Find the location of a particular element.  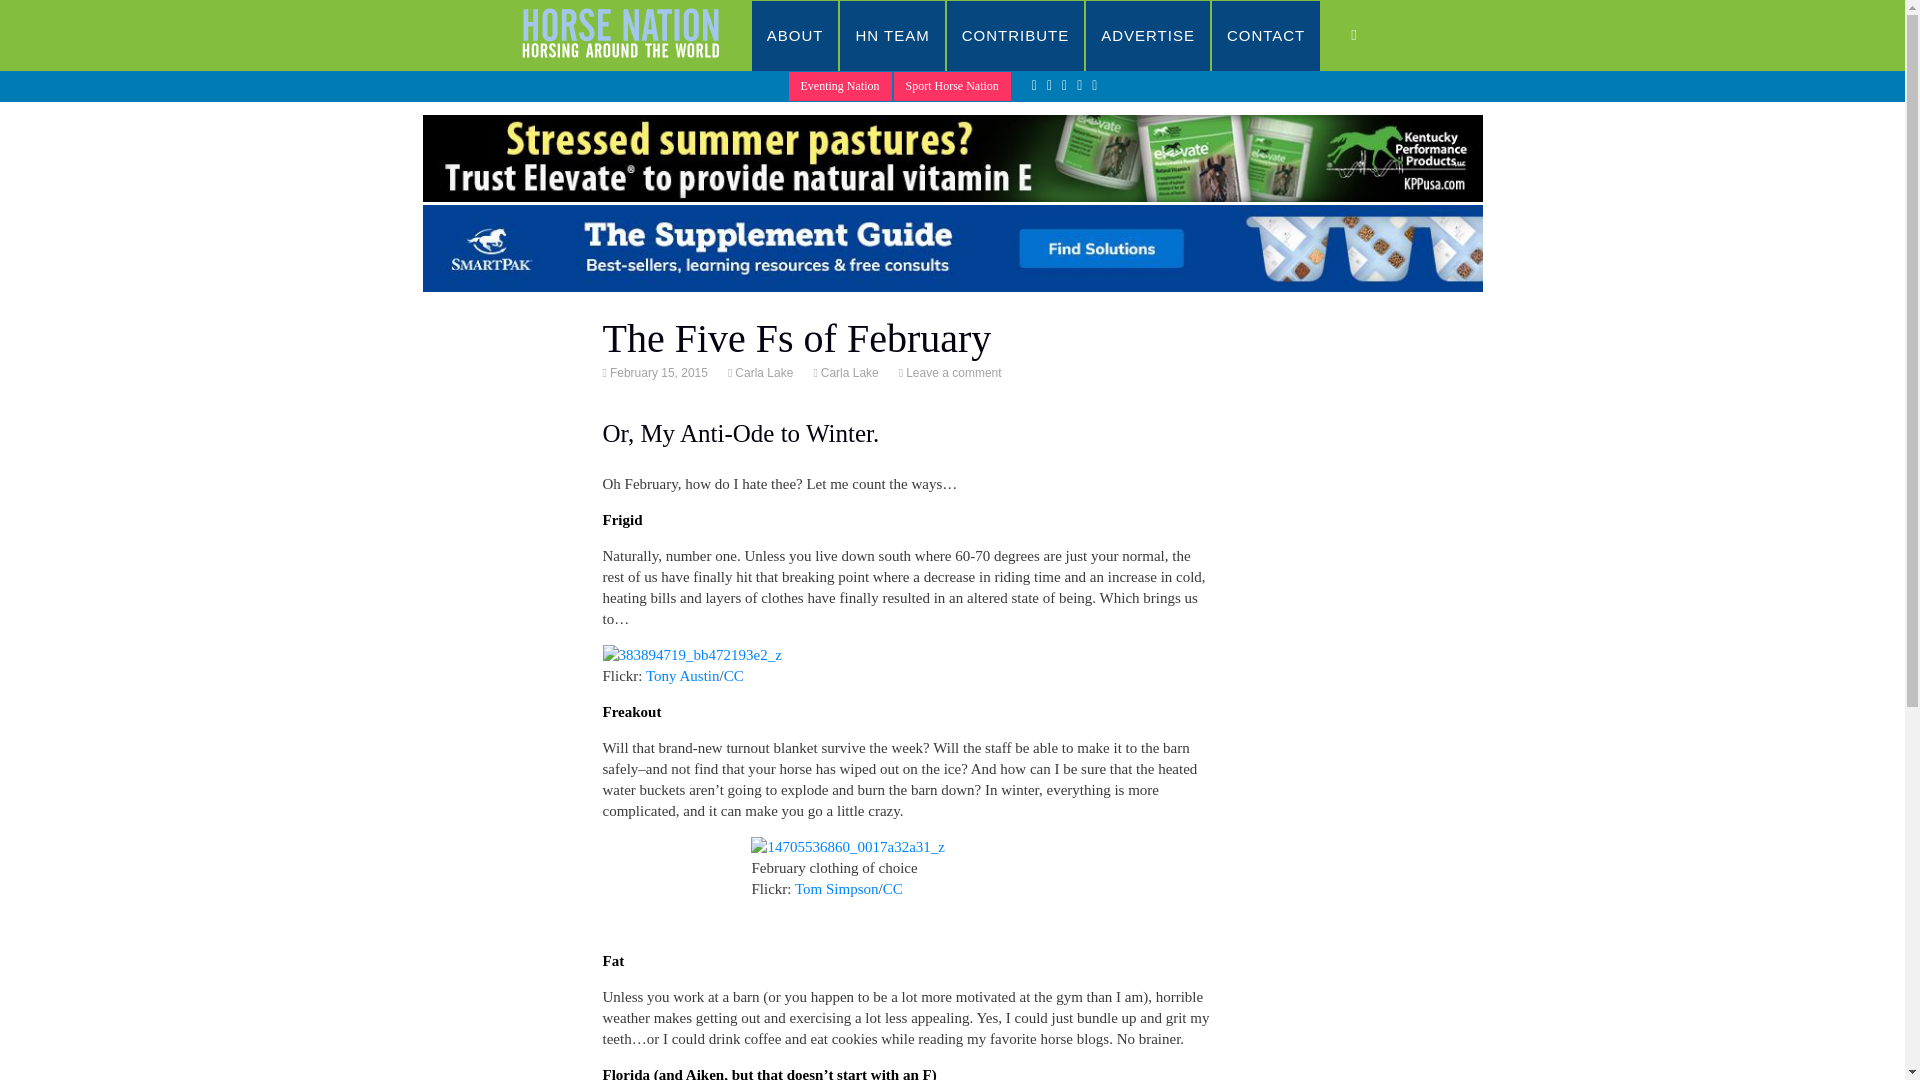

CC is located at coordinates (734, 676).